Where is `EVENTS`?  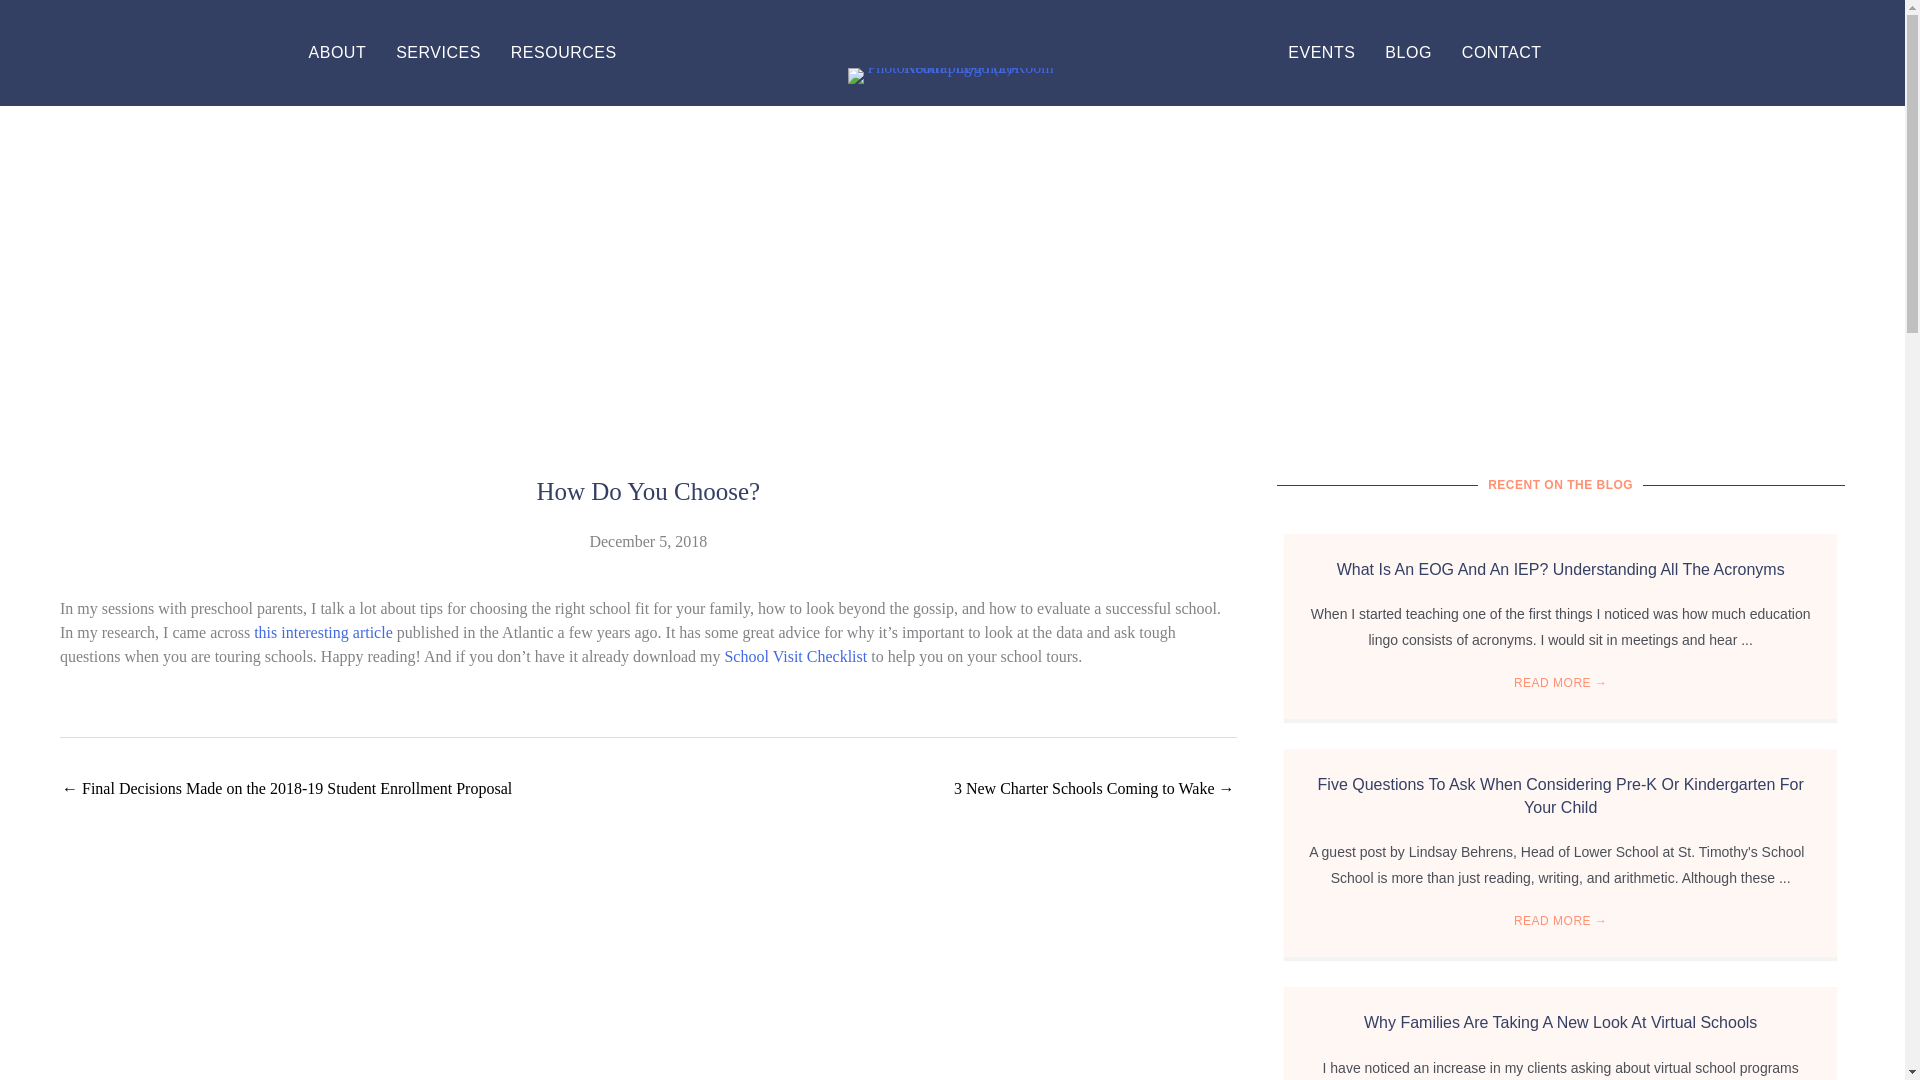 EVENTS is located at coordinates (1322, 52).